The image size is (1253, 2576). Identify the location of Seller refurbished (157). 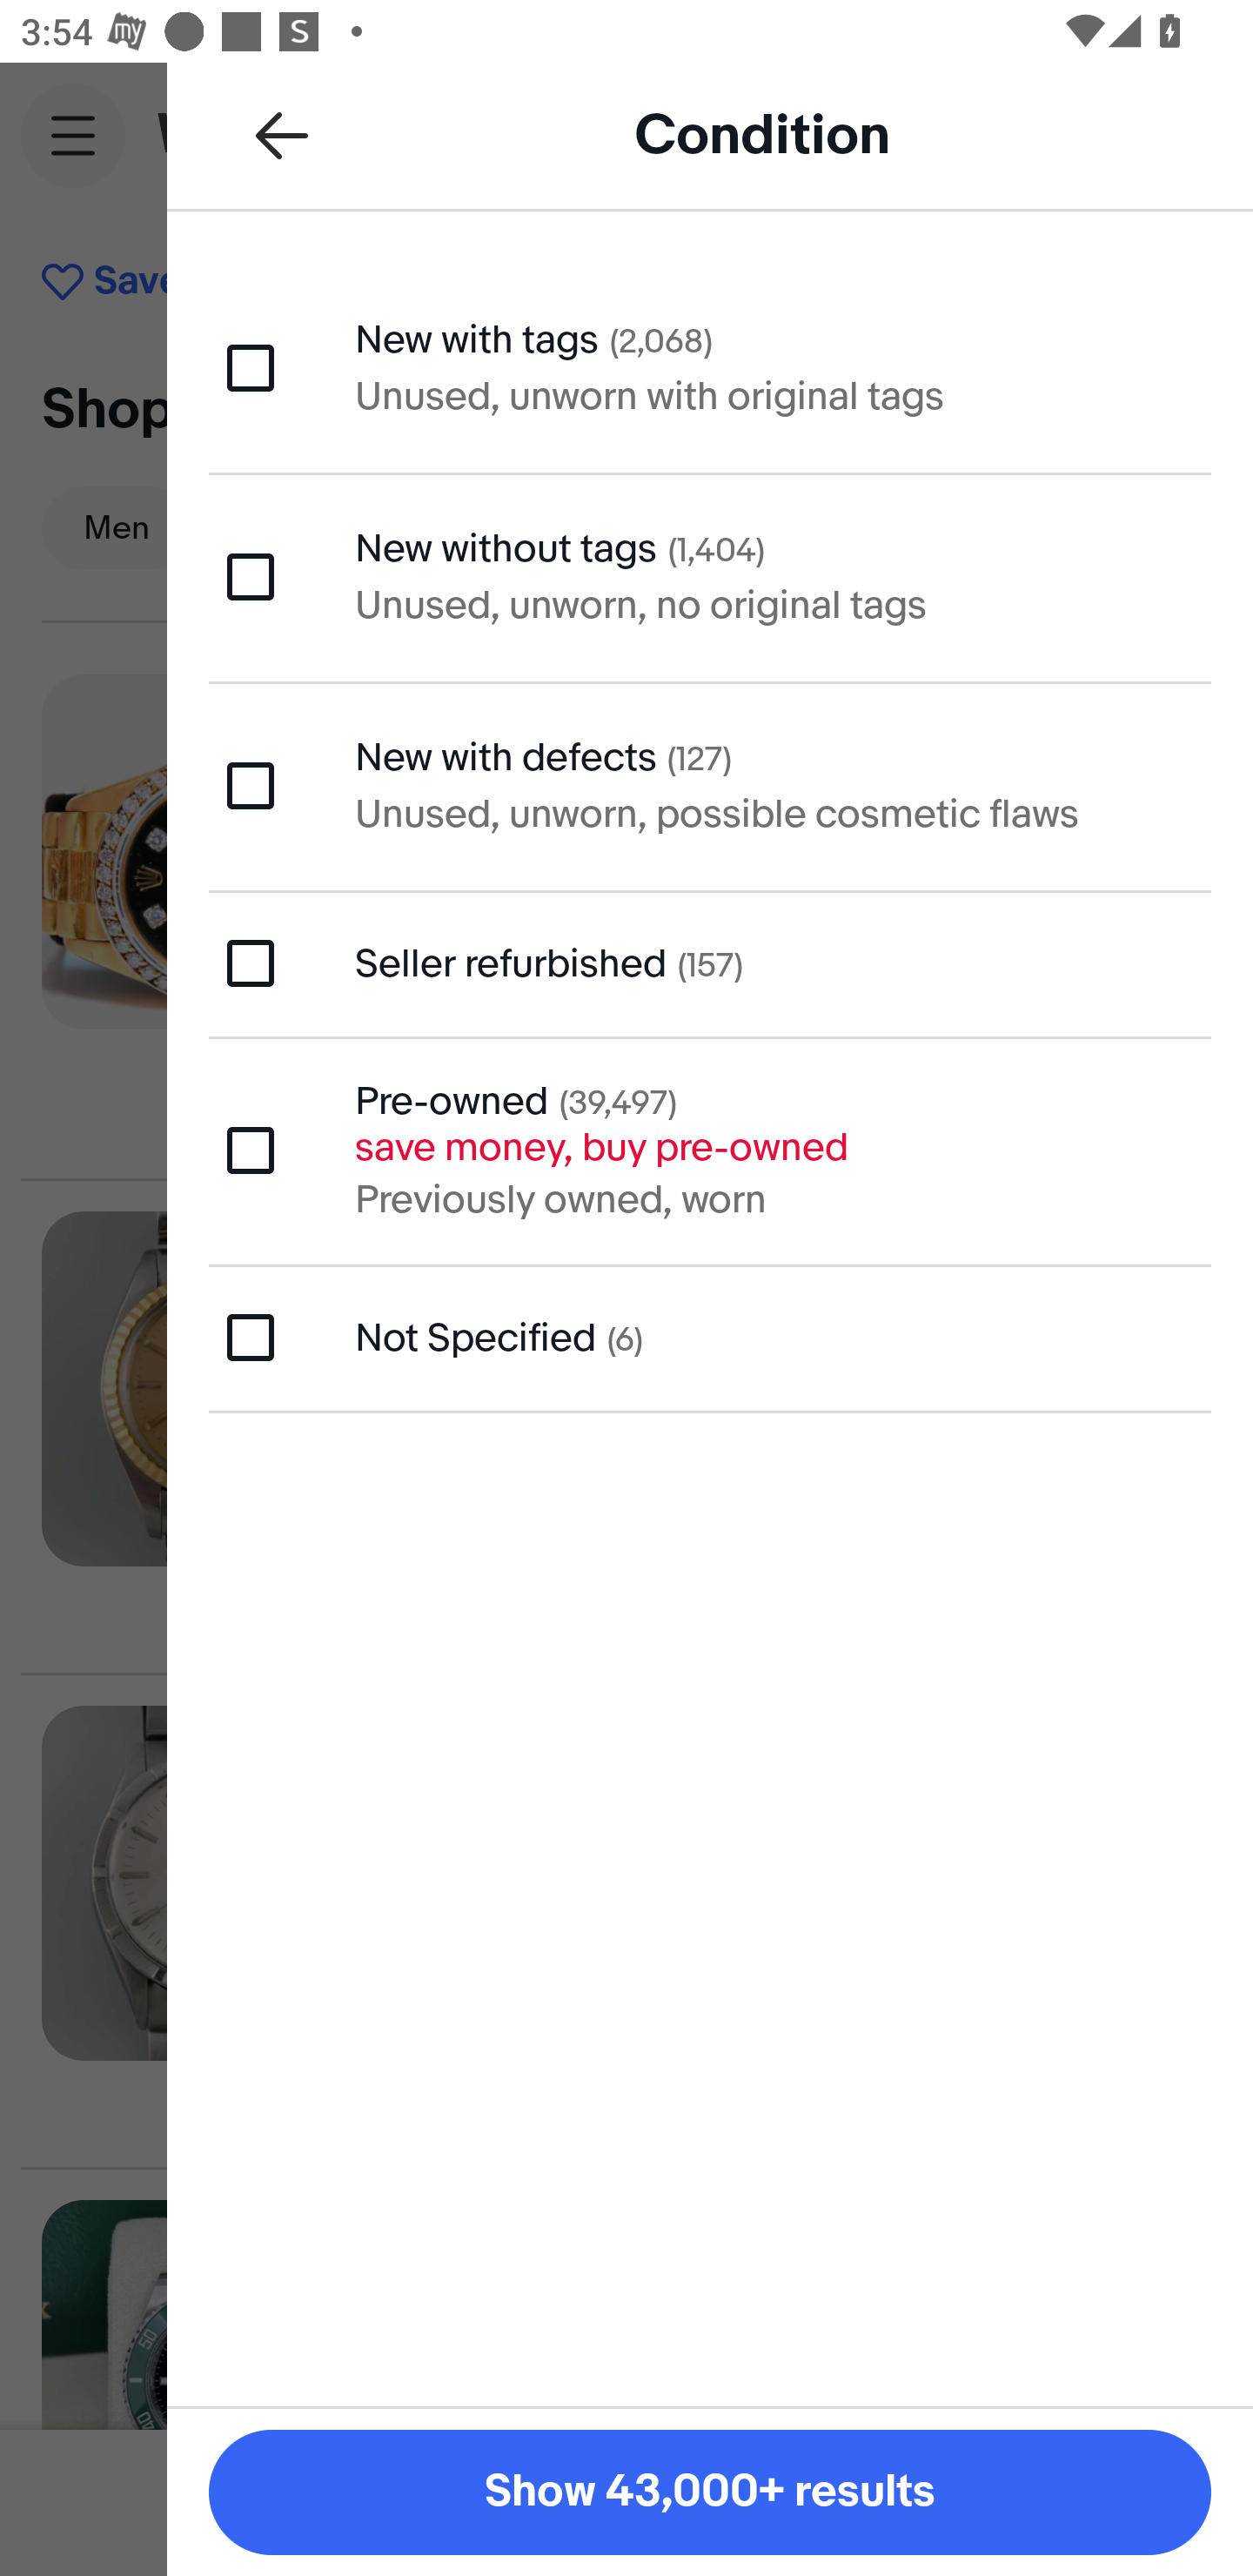
(710, 963).